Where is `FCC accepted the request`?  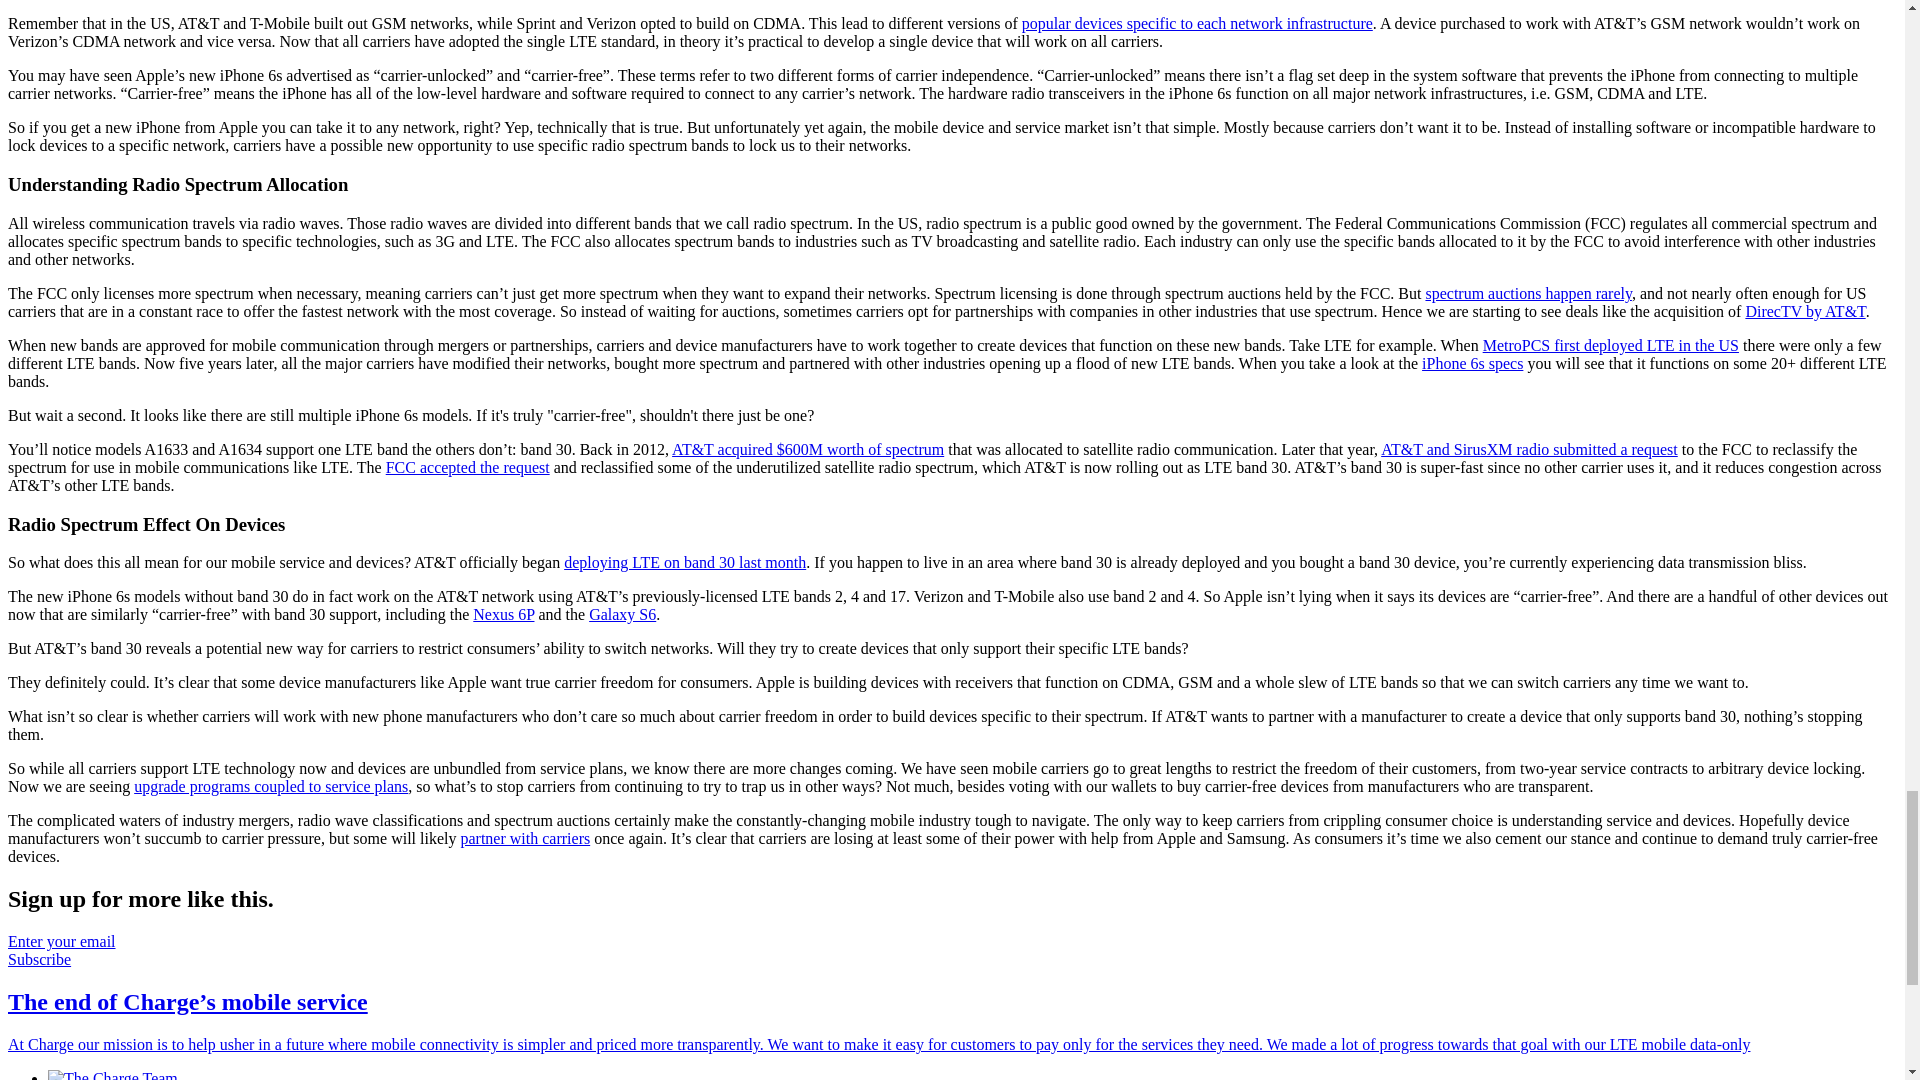 FCC accepted the request is located at coordinates (467, 468).